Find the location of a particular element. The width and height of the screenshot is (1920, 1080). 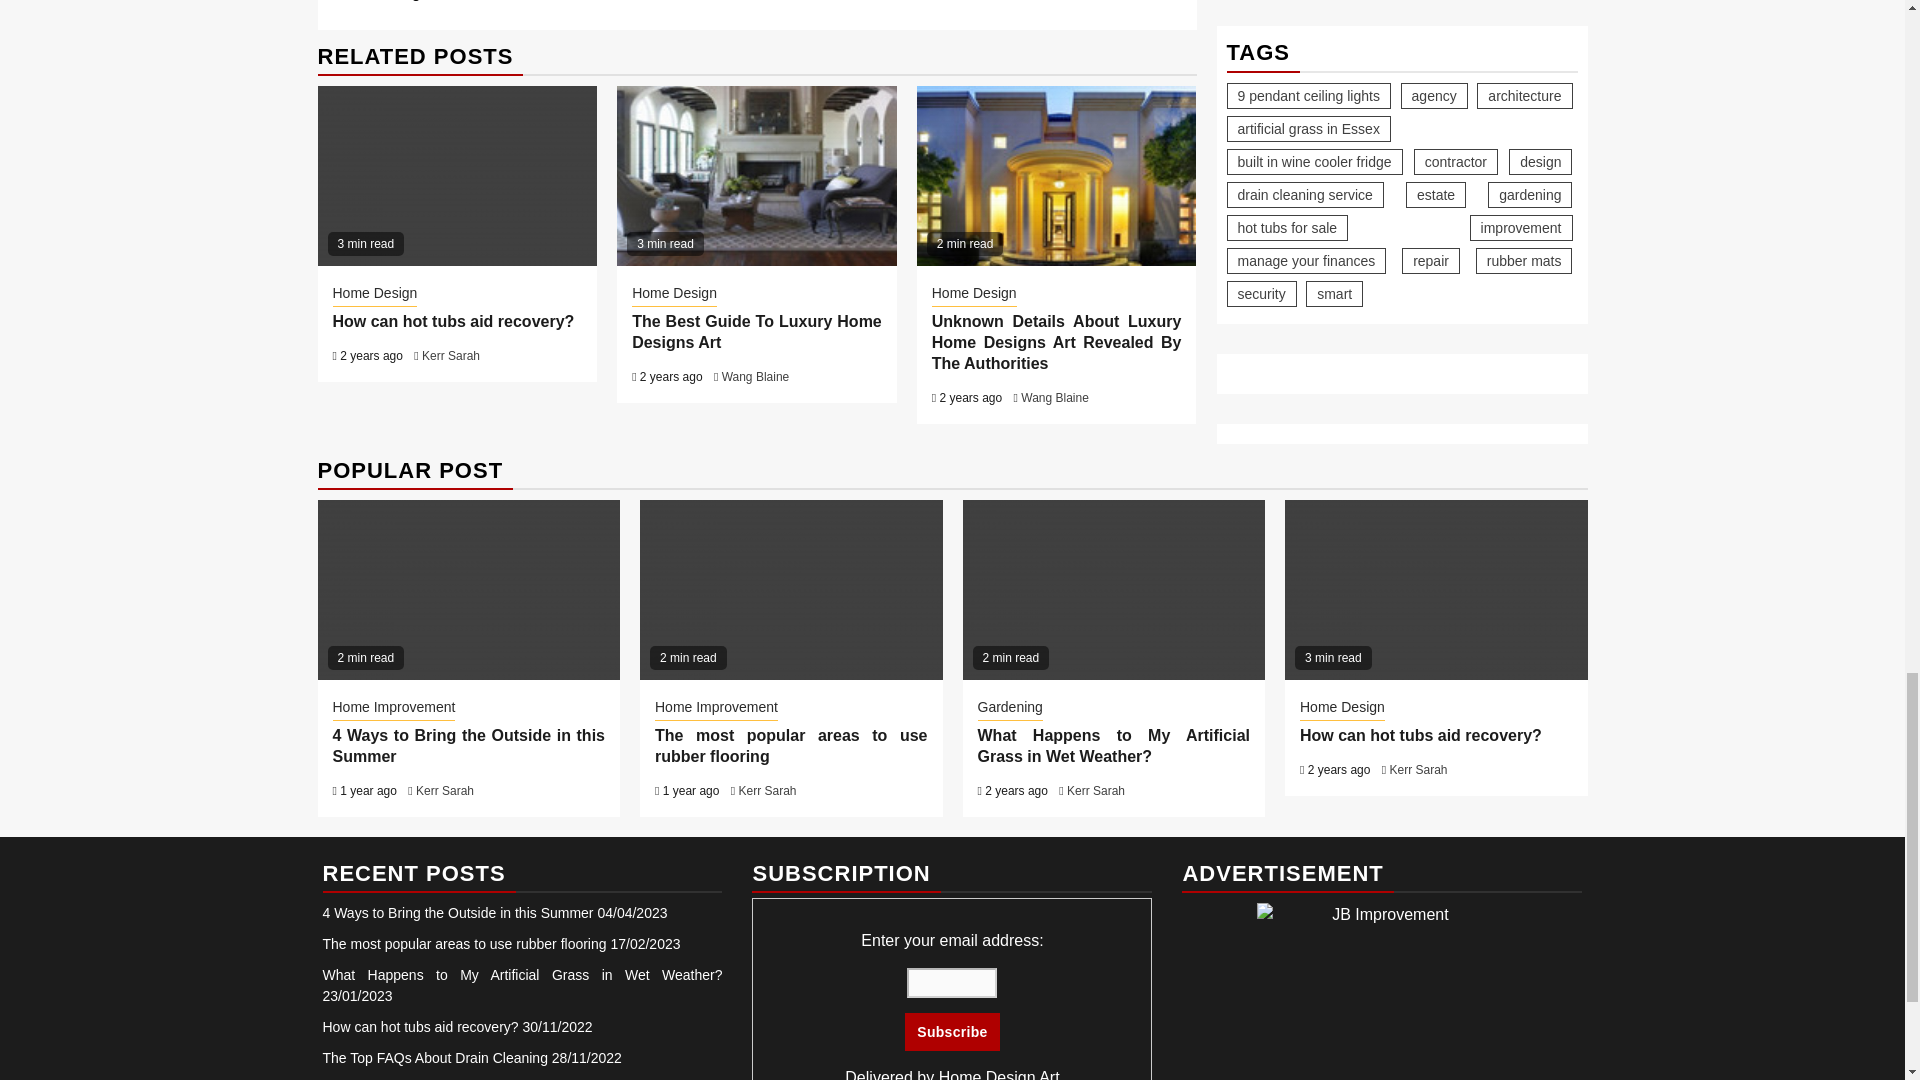

Home Design is located at coordinates (374, 294).